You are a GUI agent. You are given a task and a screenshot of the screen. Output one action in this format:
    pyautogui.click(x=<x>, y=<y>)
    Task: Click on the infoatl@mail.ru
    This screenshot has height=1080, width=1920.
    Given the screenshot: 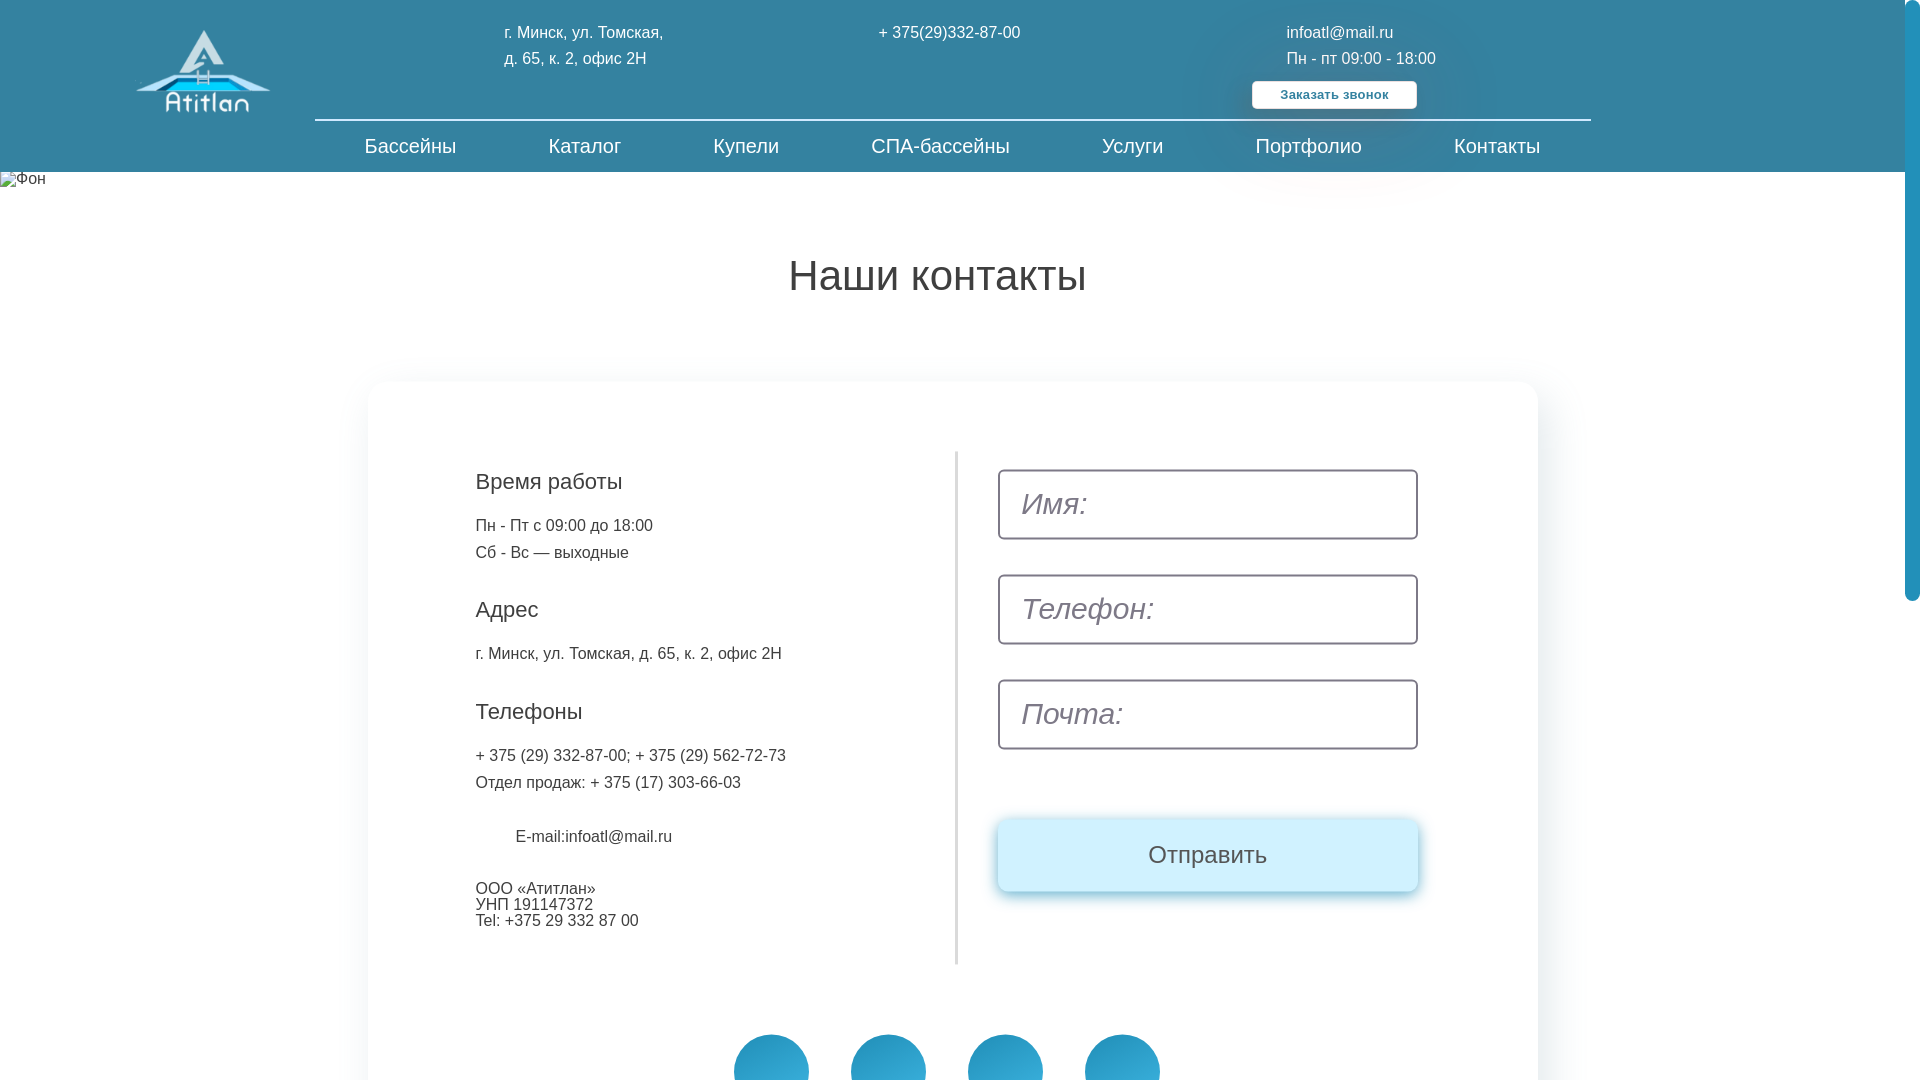 What is the action you would take?
    pyautogui.click(x=1344, y=33)
    